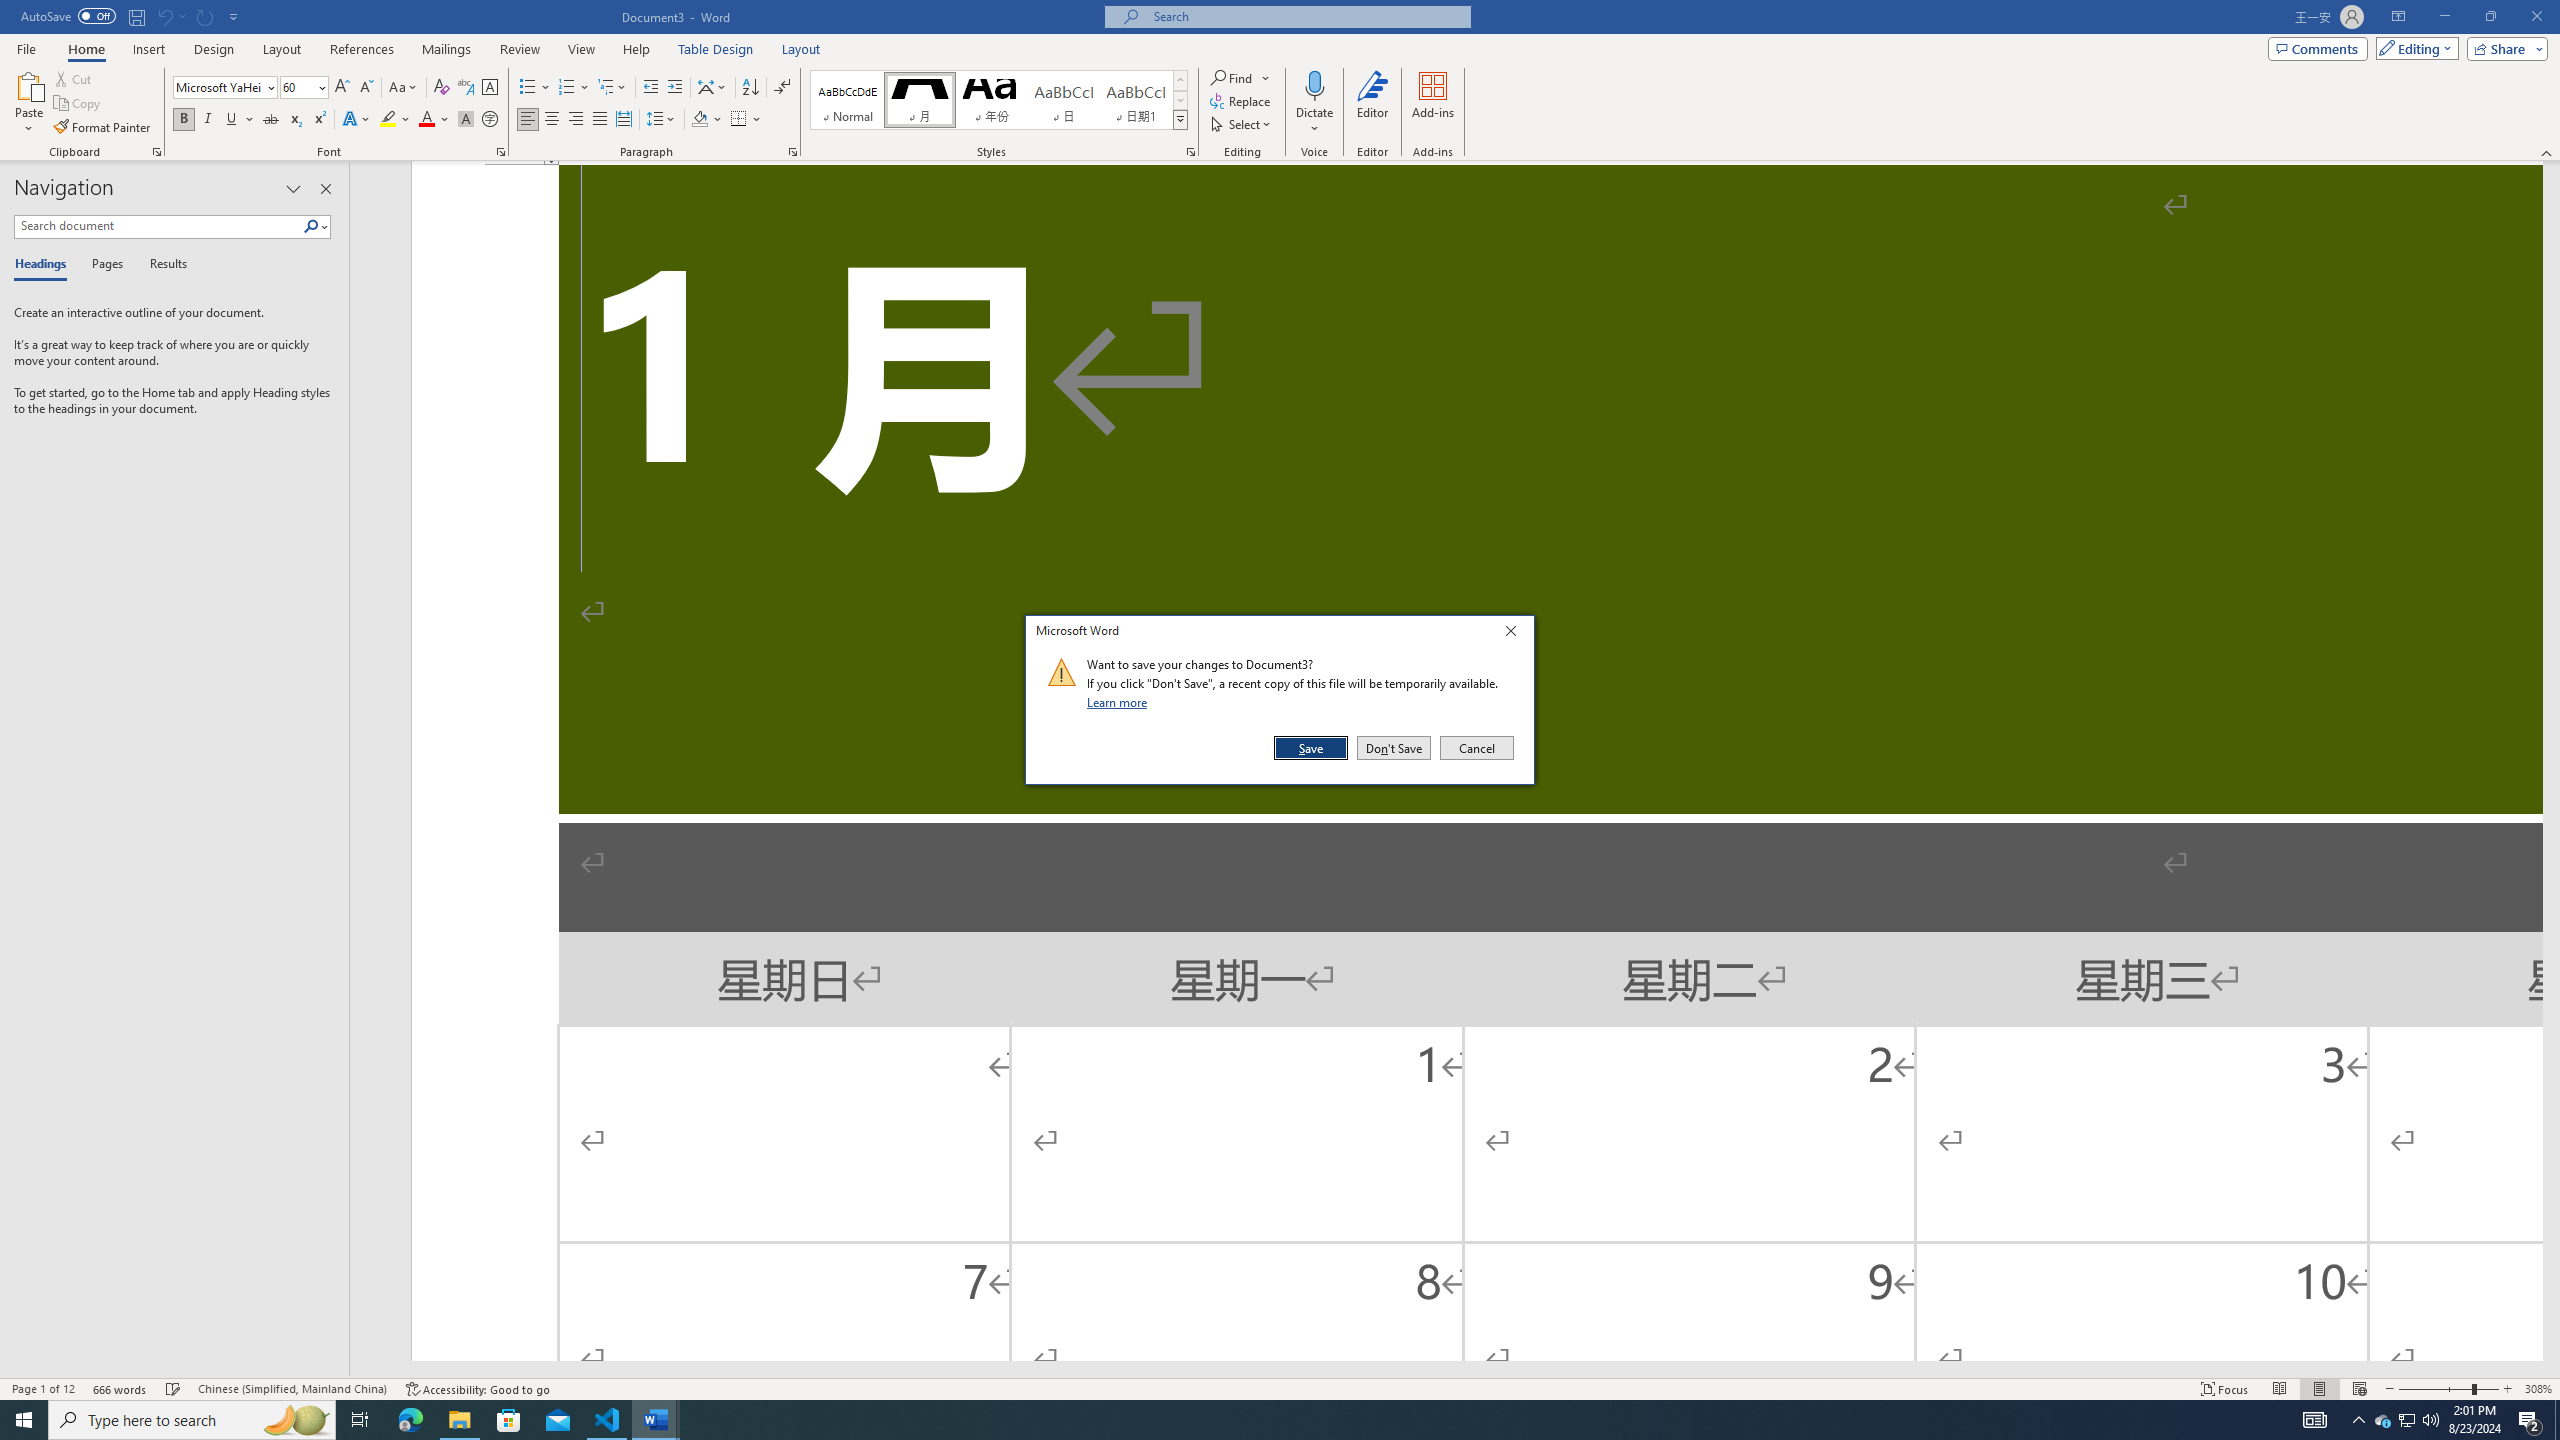 This screenshot has height=1440, width=2560. Describe the element at coordinates (395, 120) in the screenshot. I see `Text Highlight Color` at that location.